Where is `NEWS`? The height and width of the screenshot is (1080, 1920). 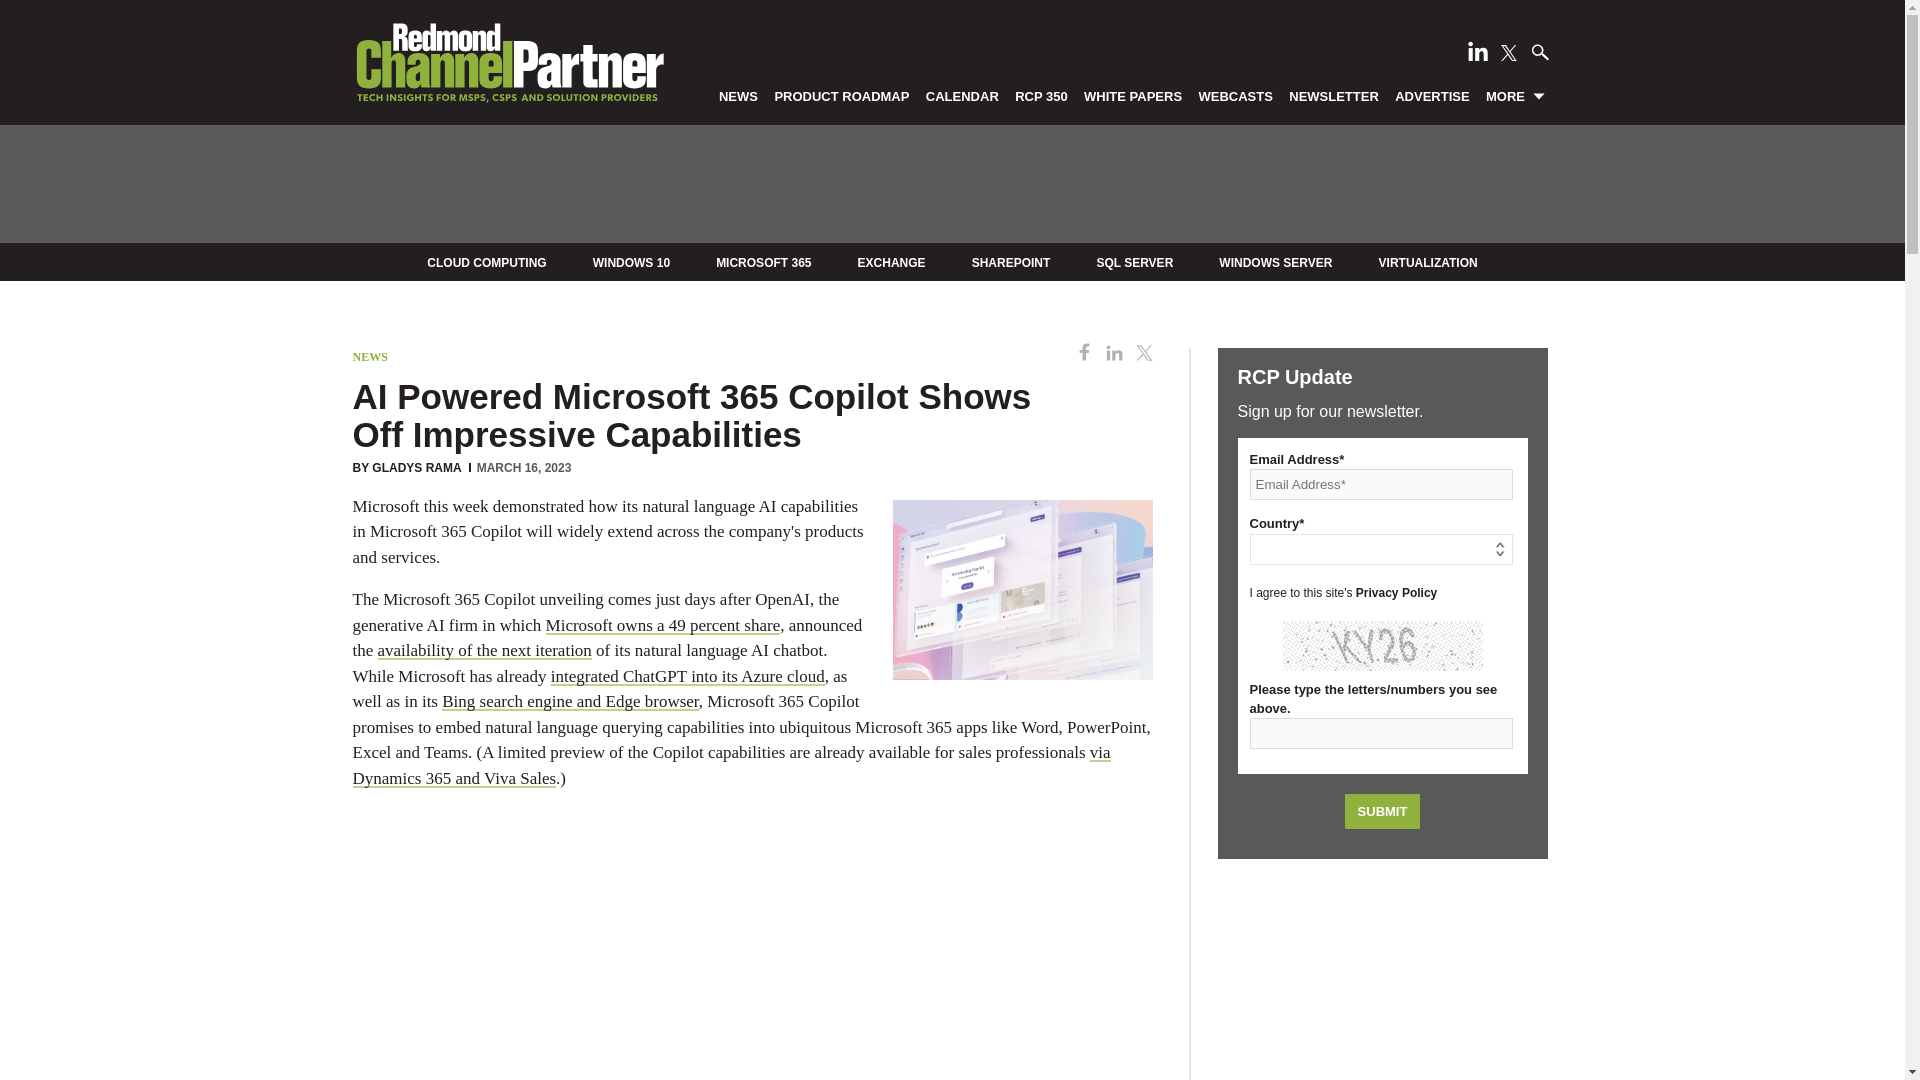 NEWS is located at coordinates (369, 356).